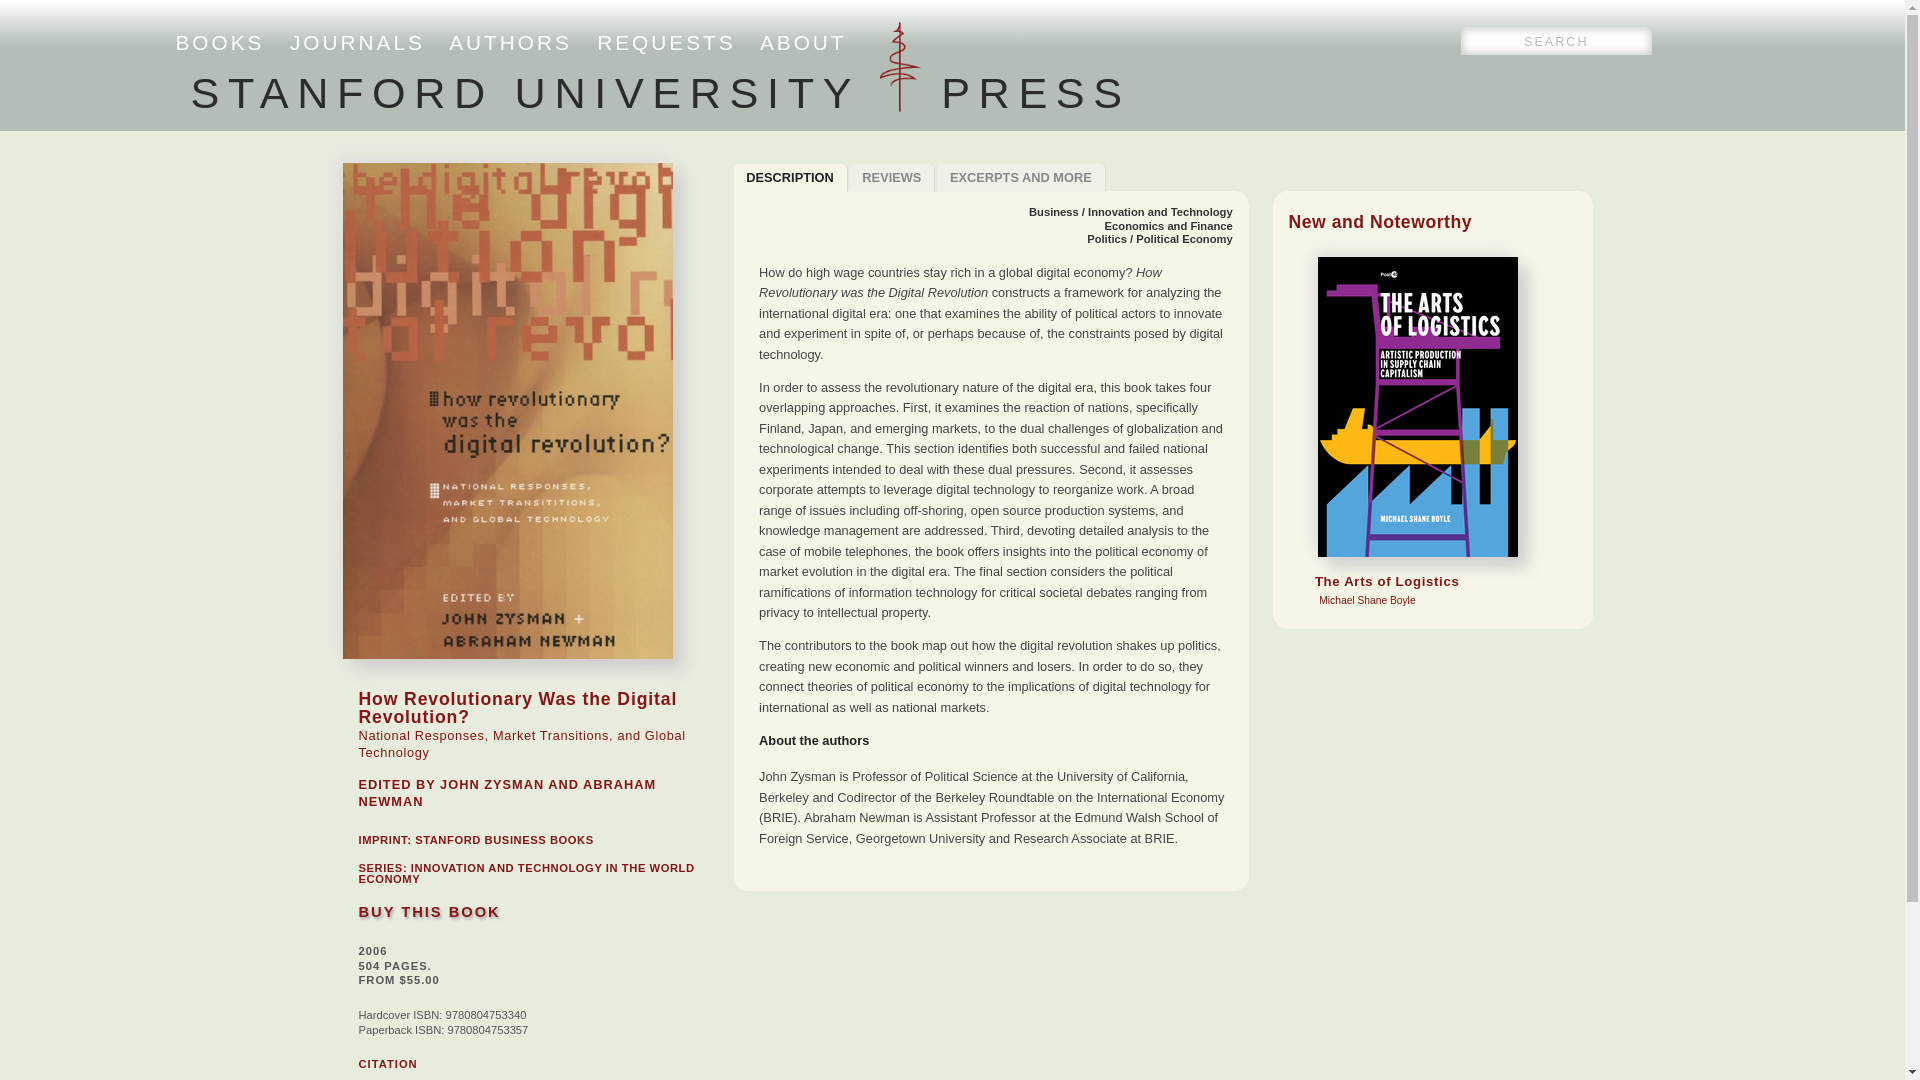 The width and height of the screenshot is (1920, 1080). I want to click on BOOKS, so click(220, 42).